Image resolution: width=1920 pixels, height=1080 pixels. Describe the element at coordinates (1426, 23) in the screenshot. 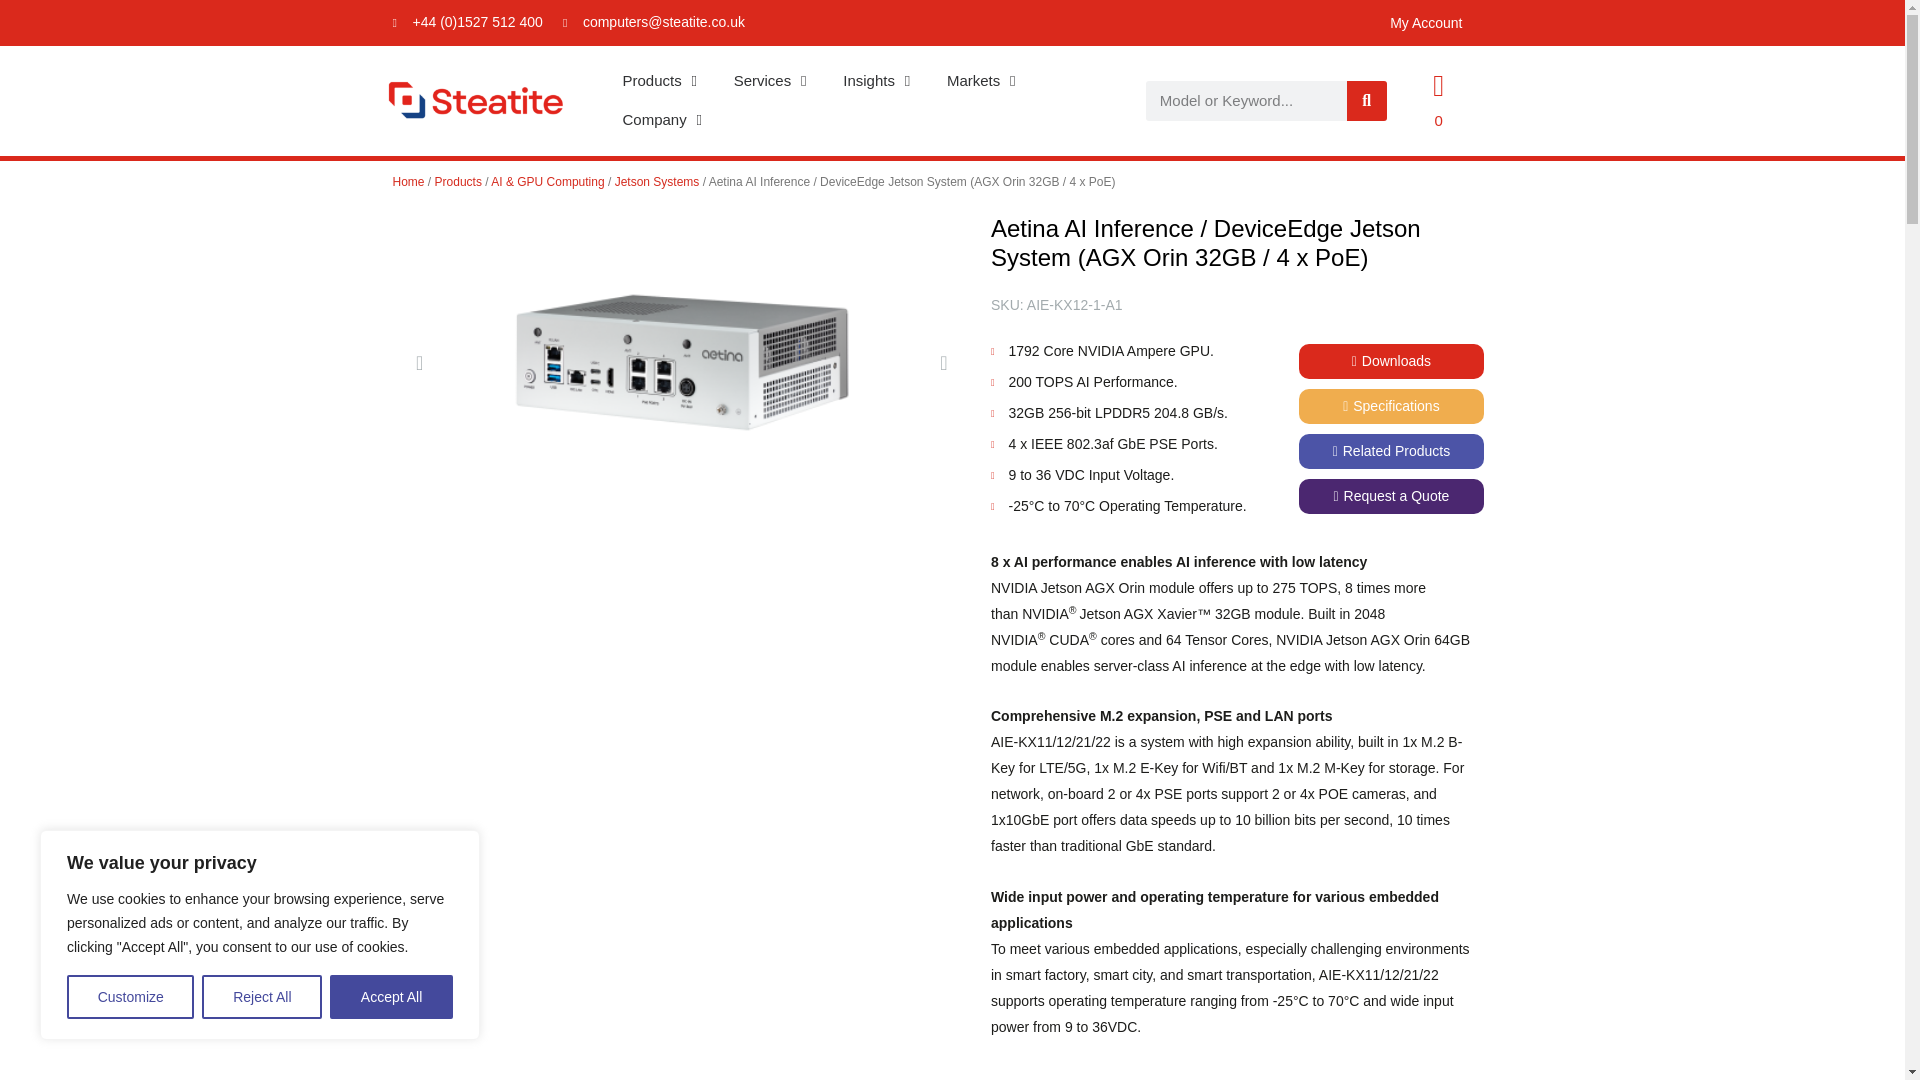

I see `My Account` at that location.